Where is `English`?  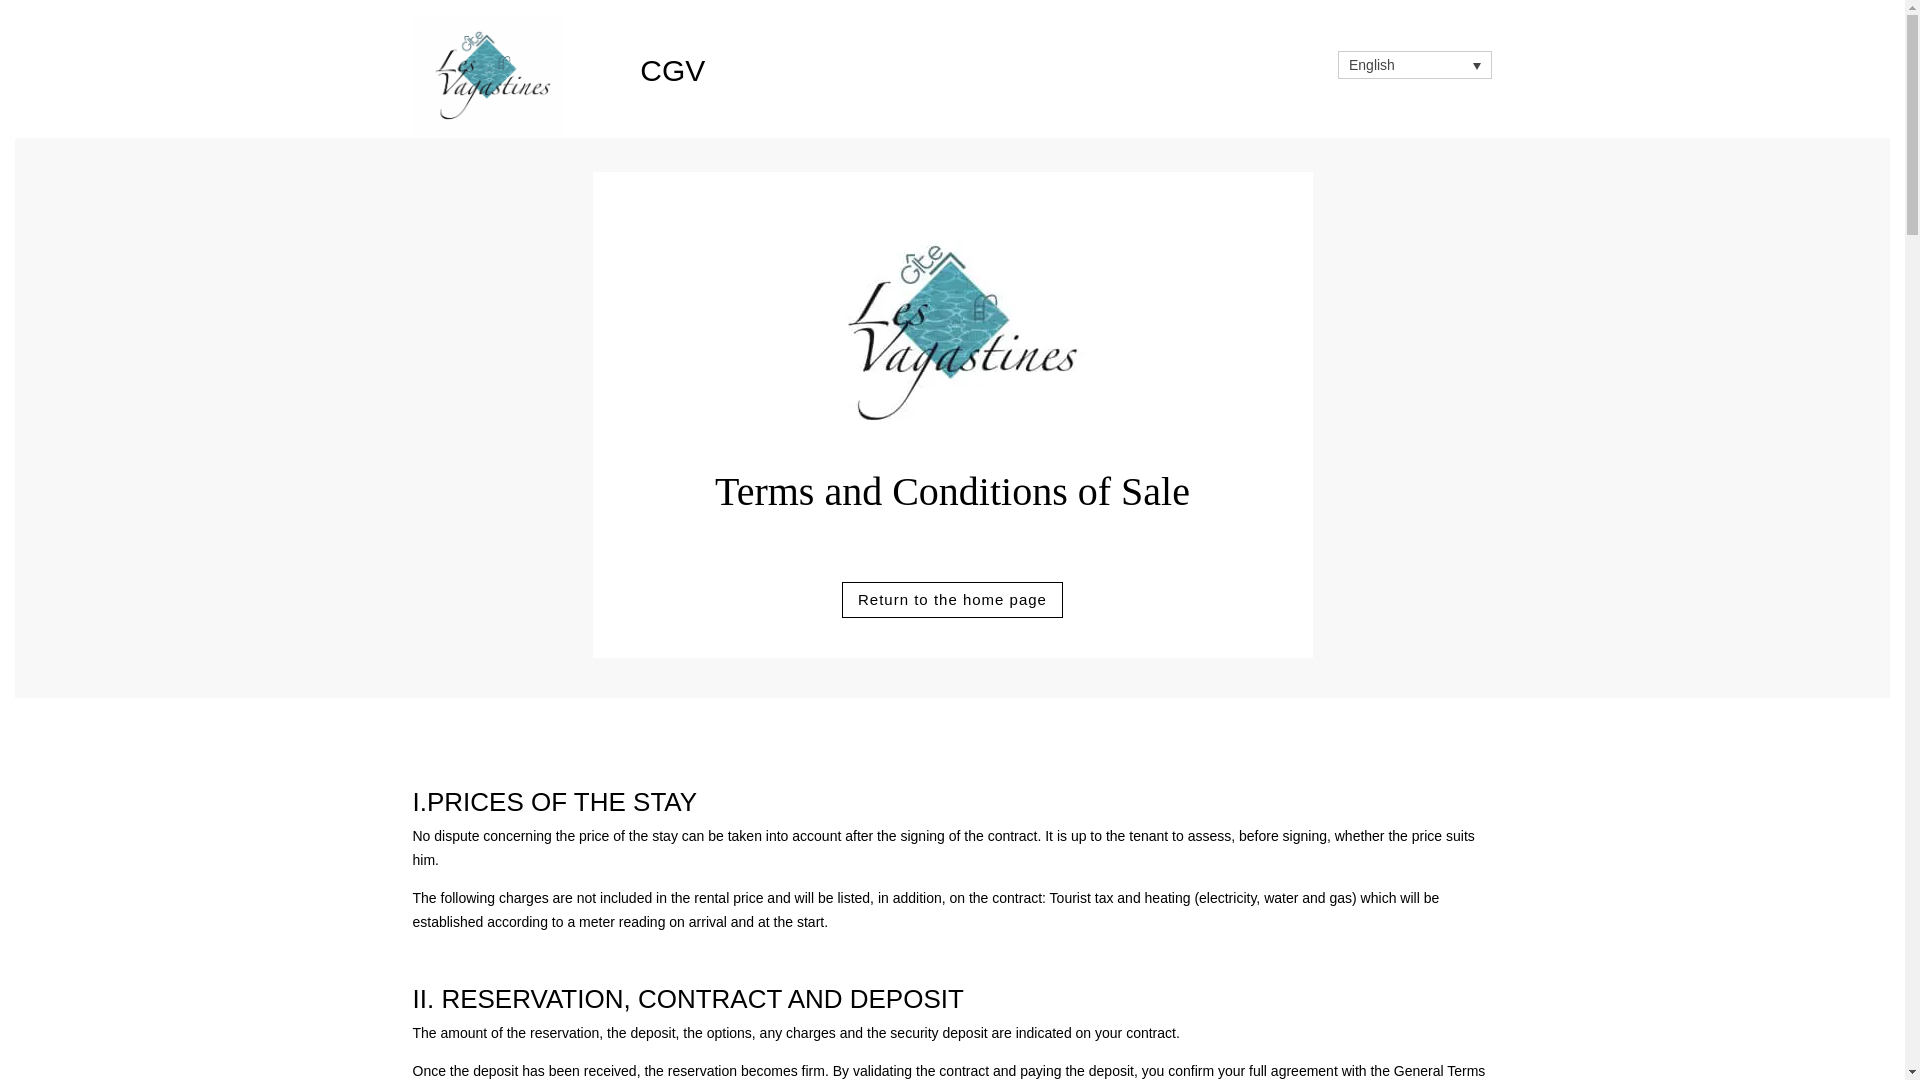 English is located at coordinates (1414, 64).